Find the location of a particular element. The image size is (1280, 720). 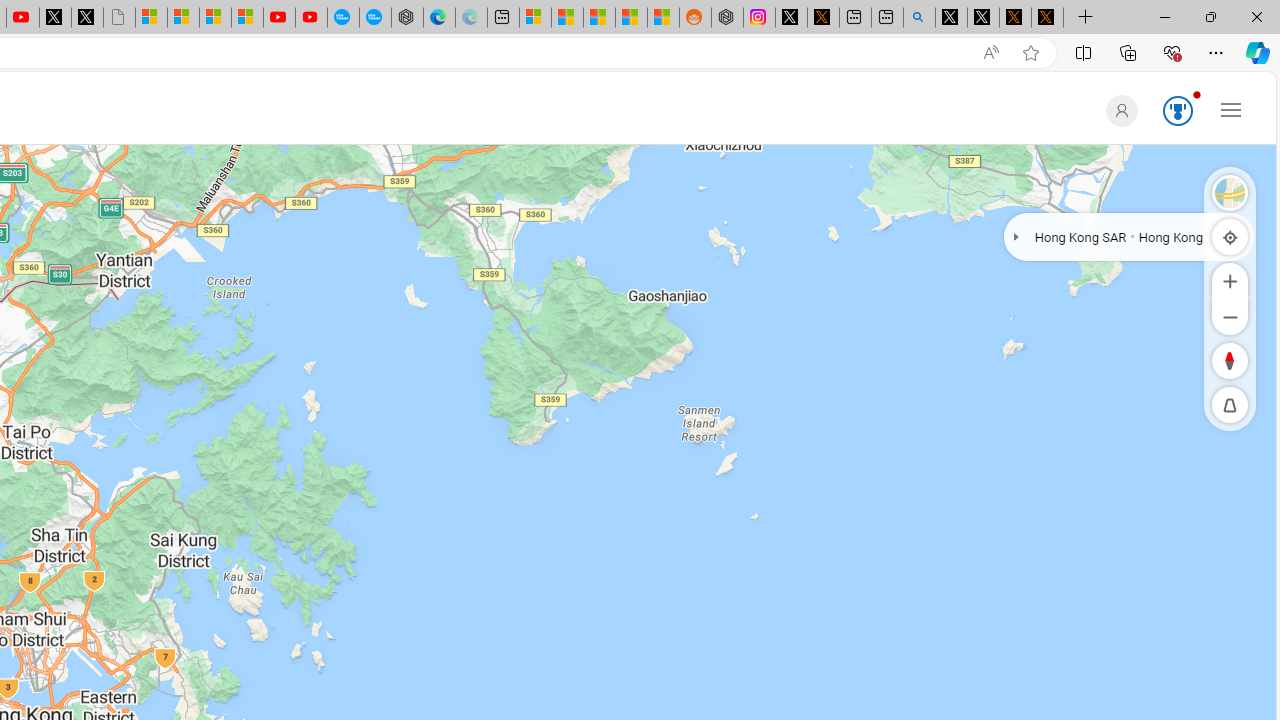

Bird's eye is located at coordinates (1230, 192).